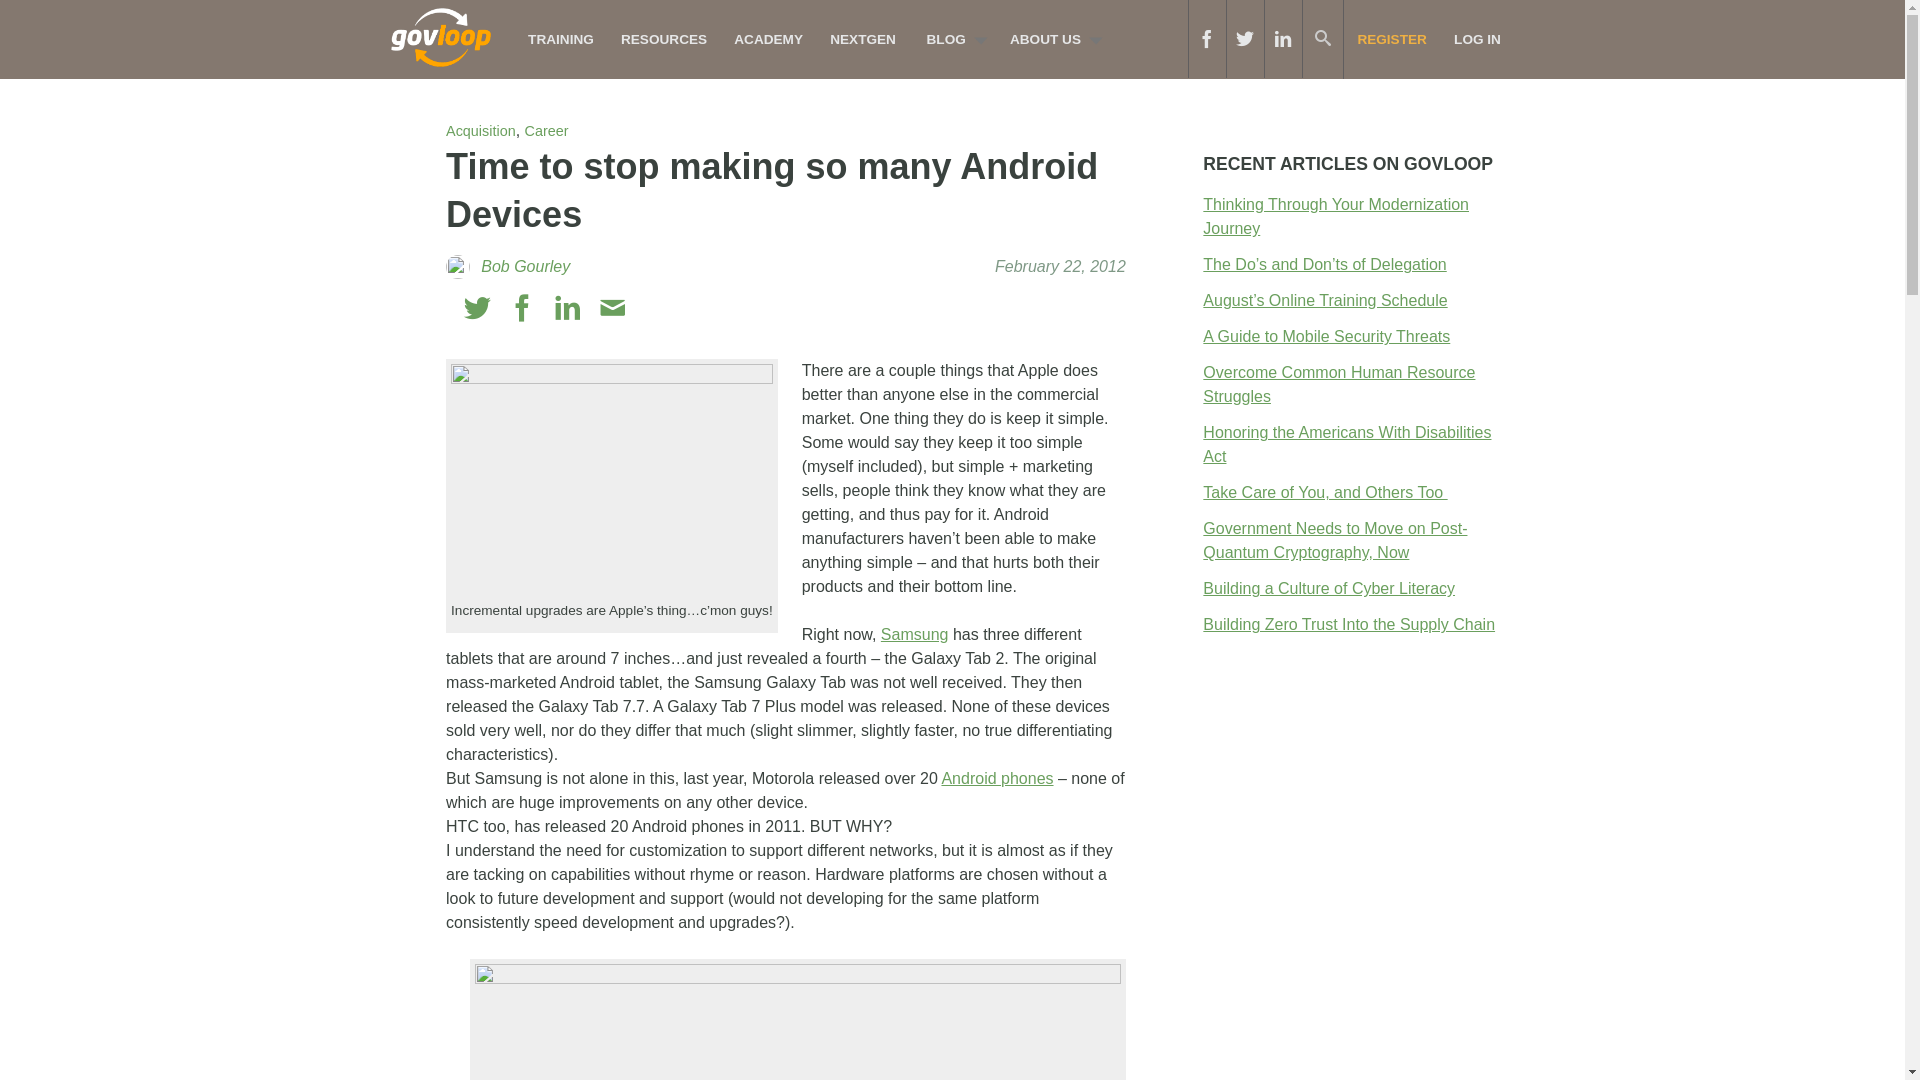 The width and height of the screenshot is (1920, 1080). I want to click on Acquisition, so click(480, 131).